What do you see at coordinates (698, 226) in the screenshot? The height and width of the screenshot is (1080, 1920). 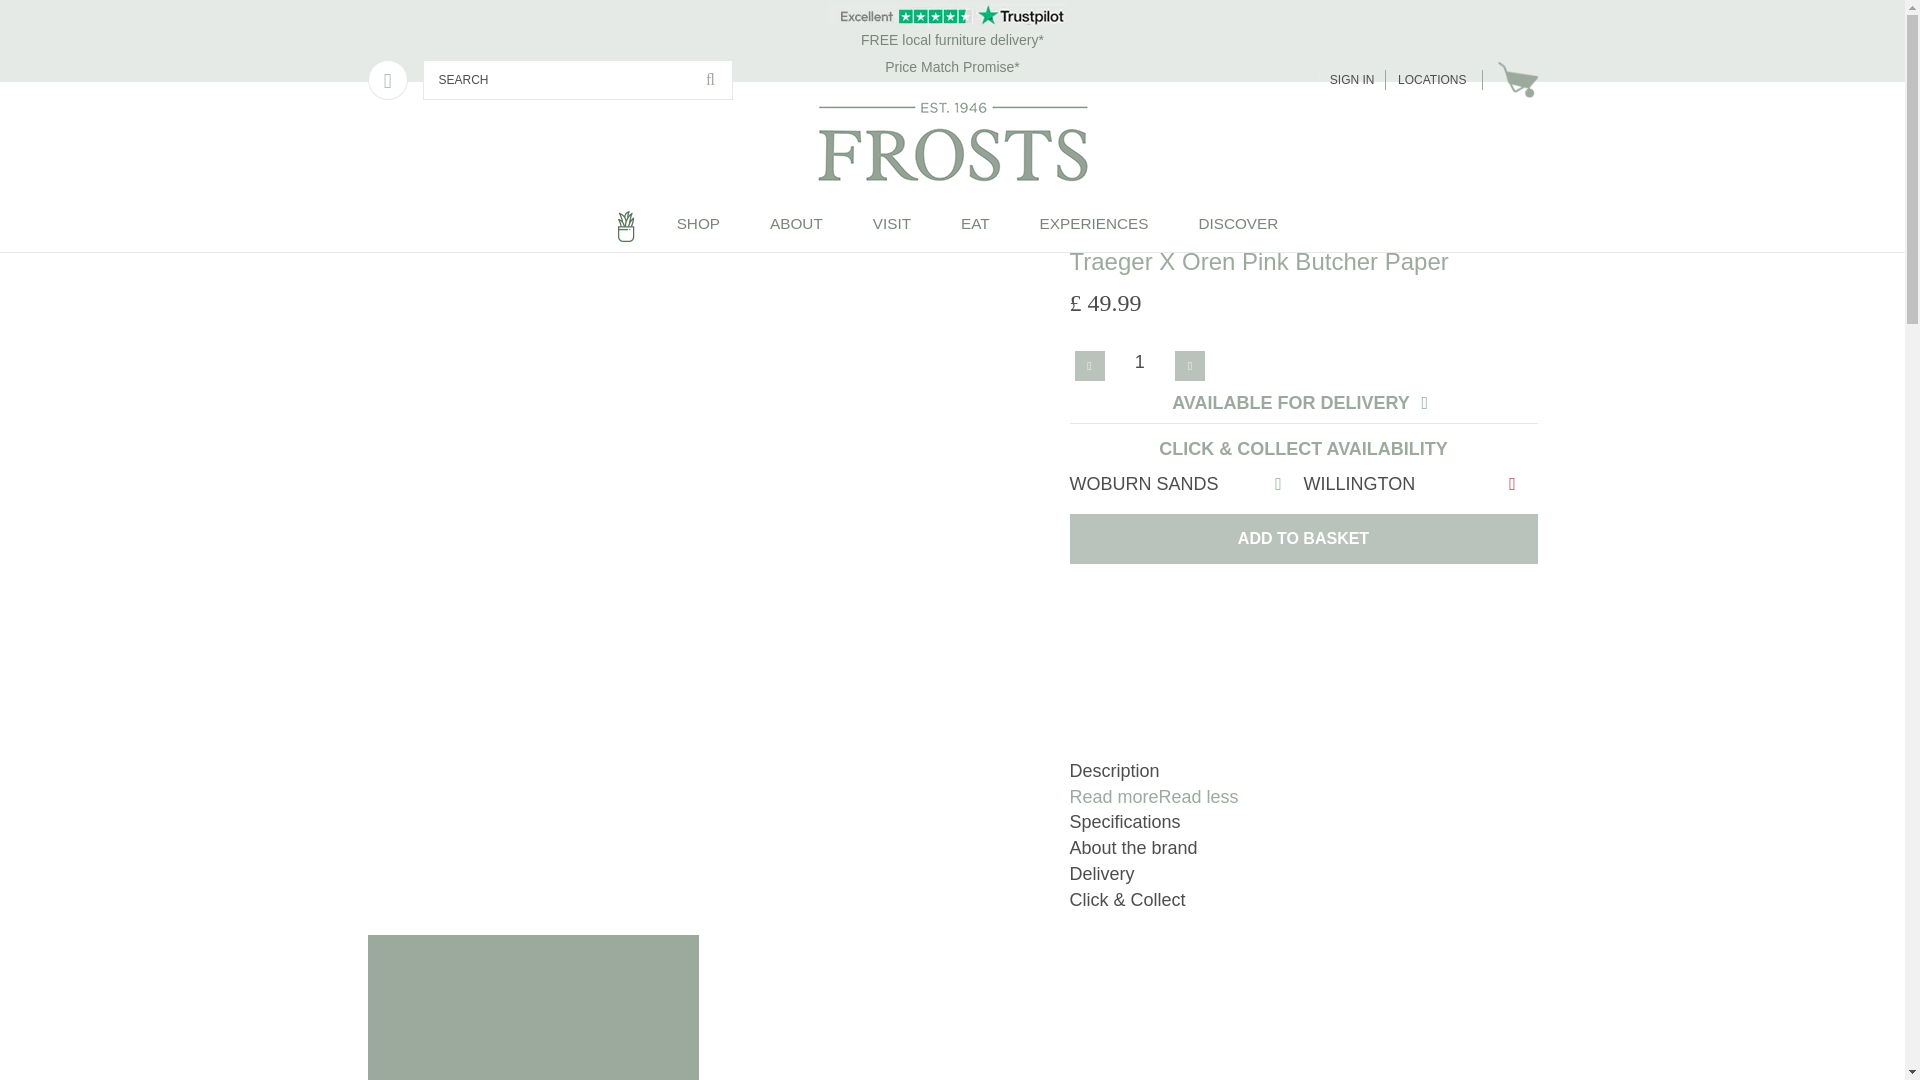 I see `SHOP` at bounding box center [698, 226].